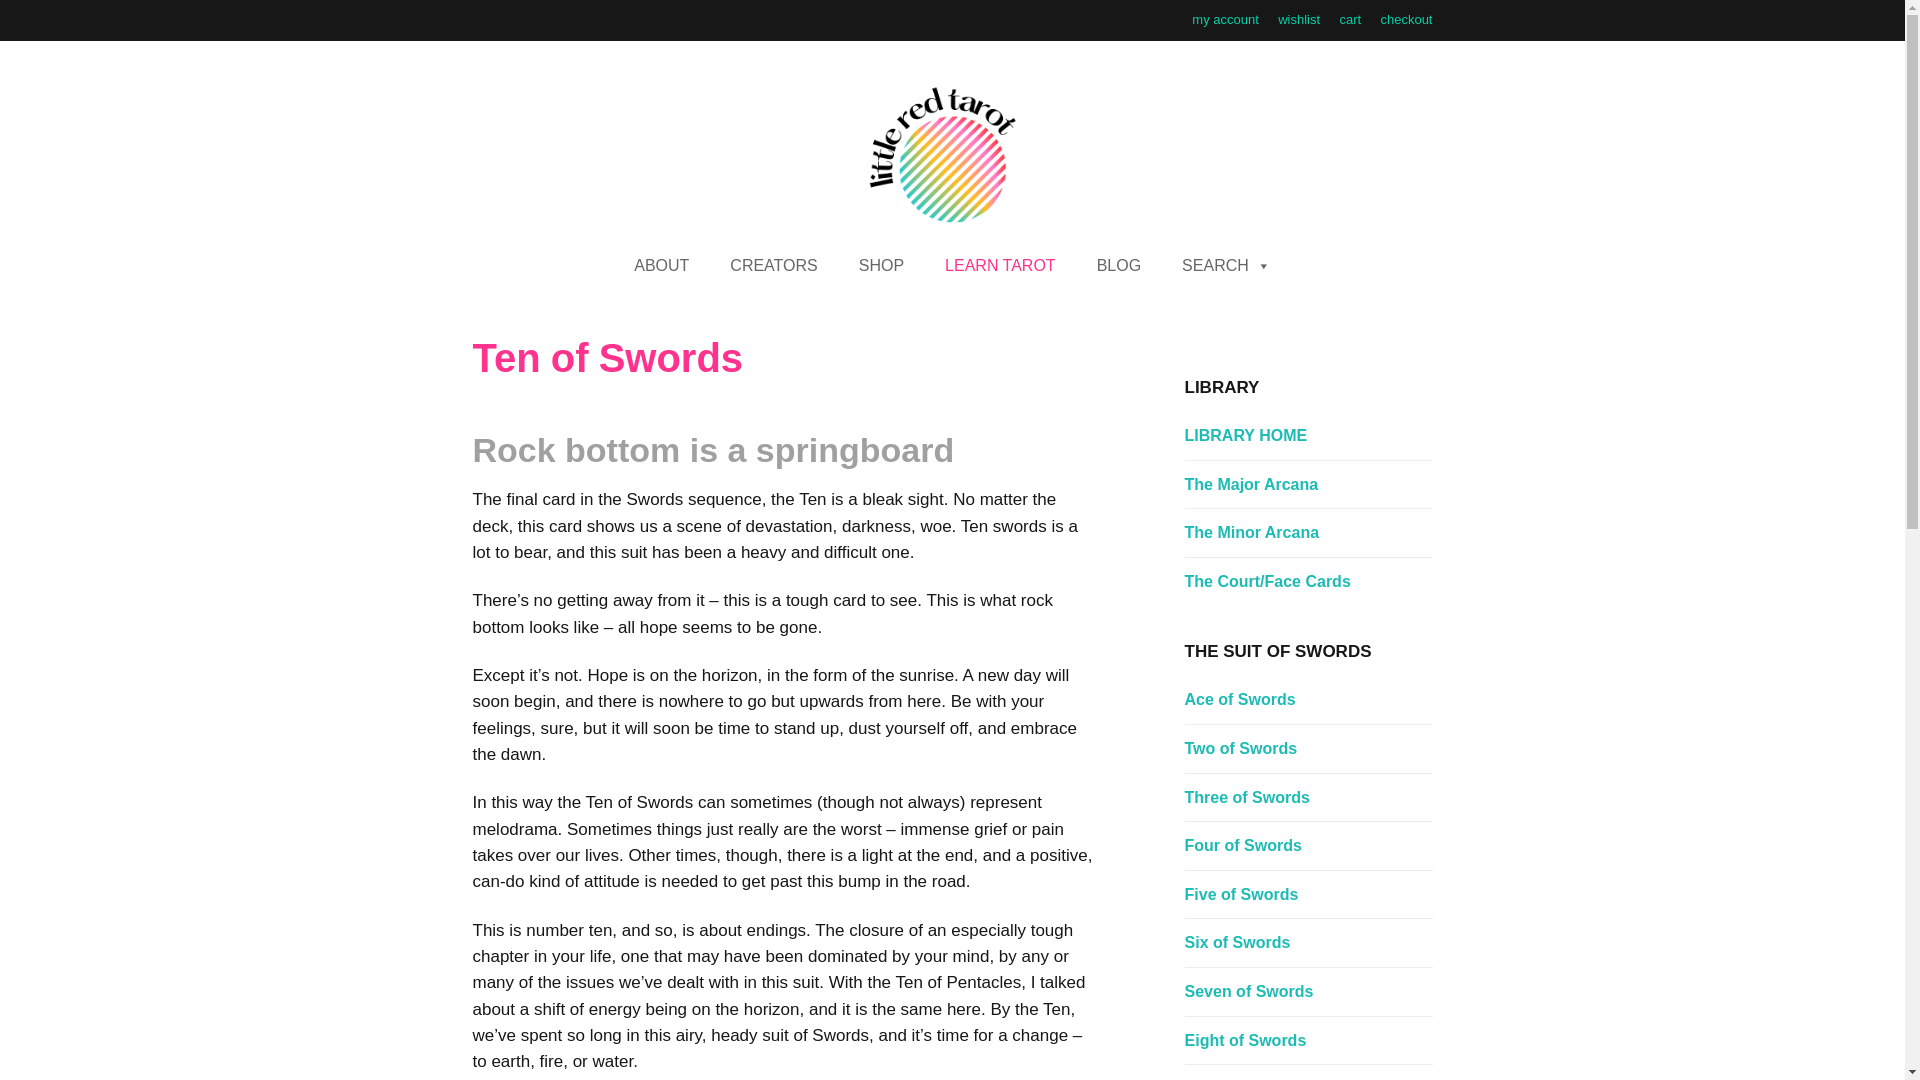 The width and height of the screenshot is (1920, 1080). I want to click on wishlist, so click(1299, 19).